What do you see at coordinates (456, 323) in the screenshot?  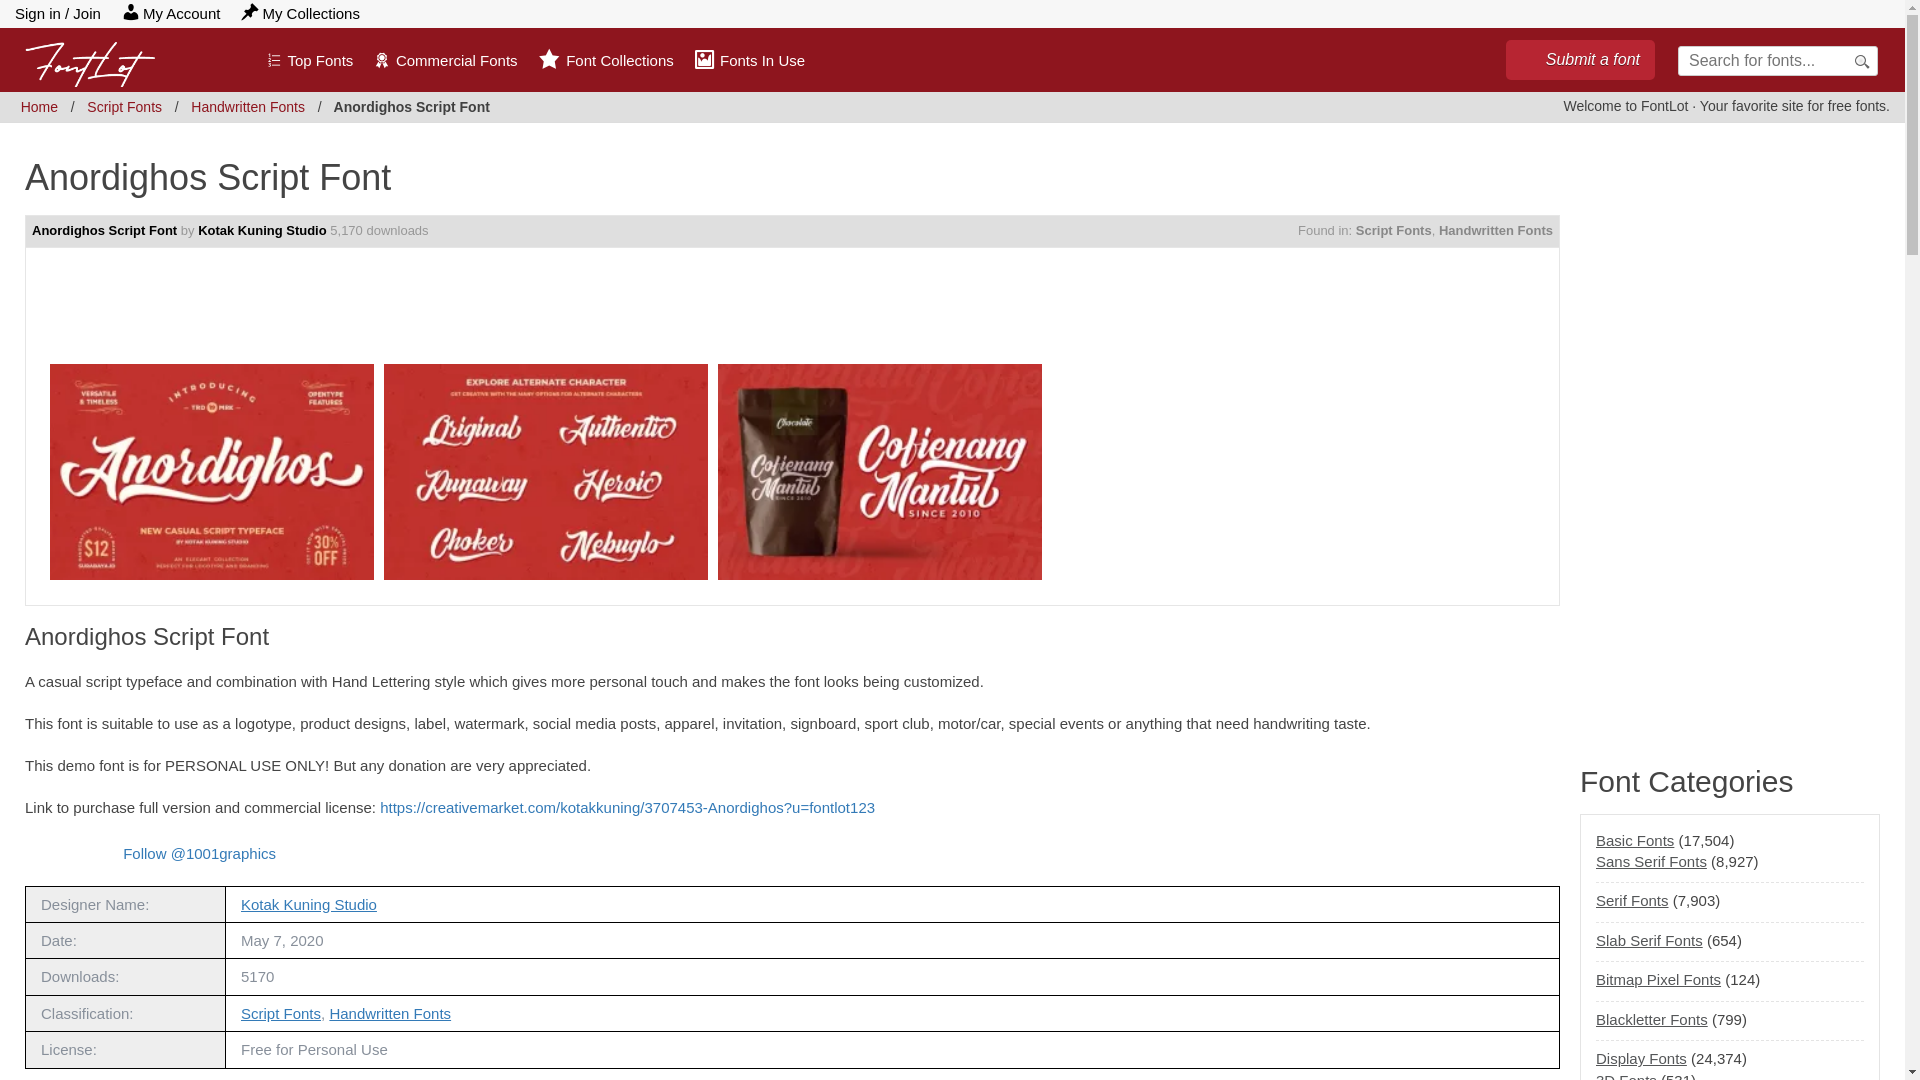 I see `Anordighos Script Font` at bounding box center [456, 323].